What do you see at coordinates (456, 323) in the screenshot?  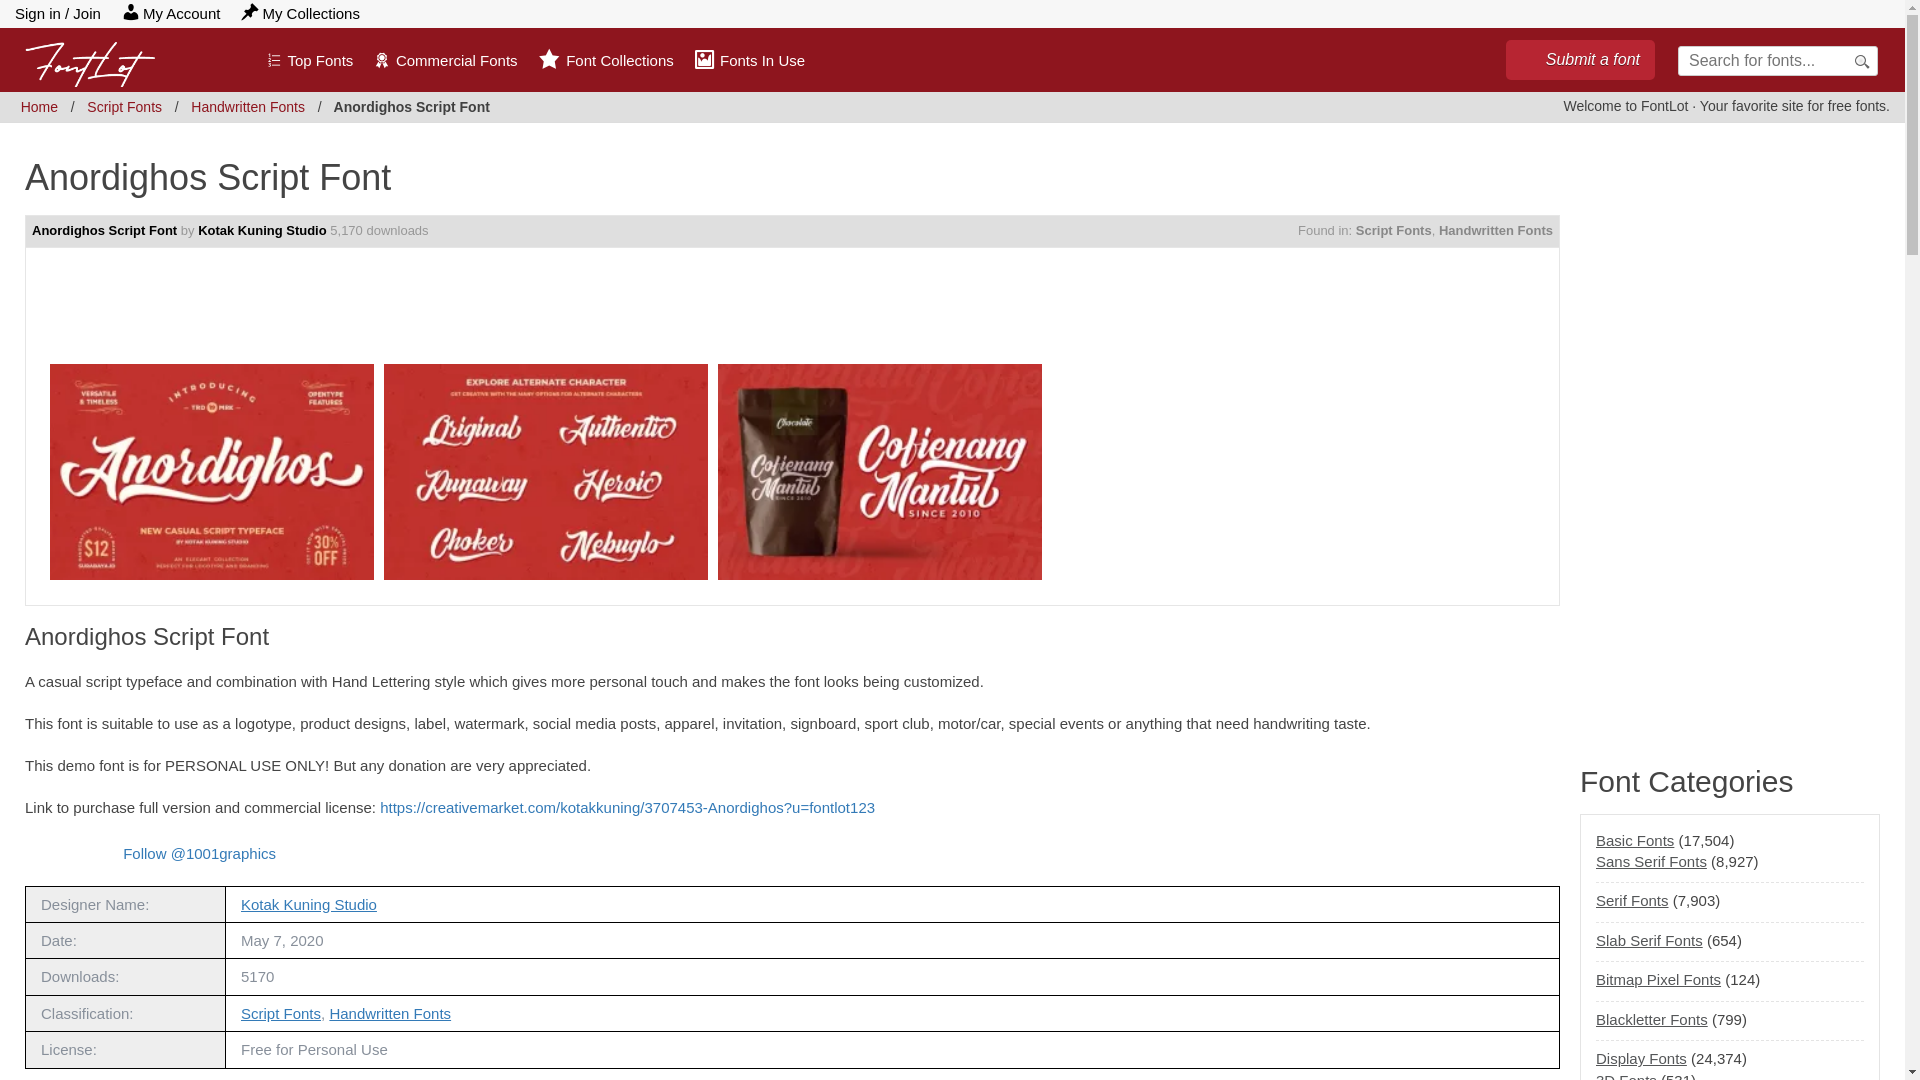 I see `Anordighos Script Font` at bounding box center [456, 323].